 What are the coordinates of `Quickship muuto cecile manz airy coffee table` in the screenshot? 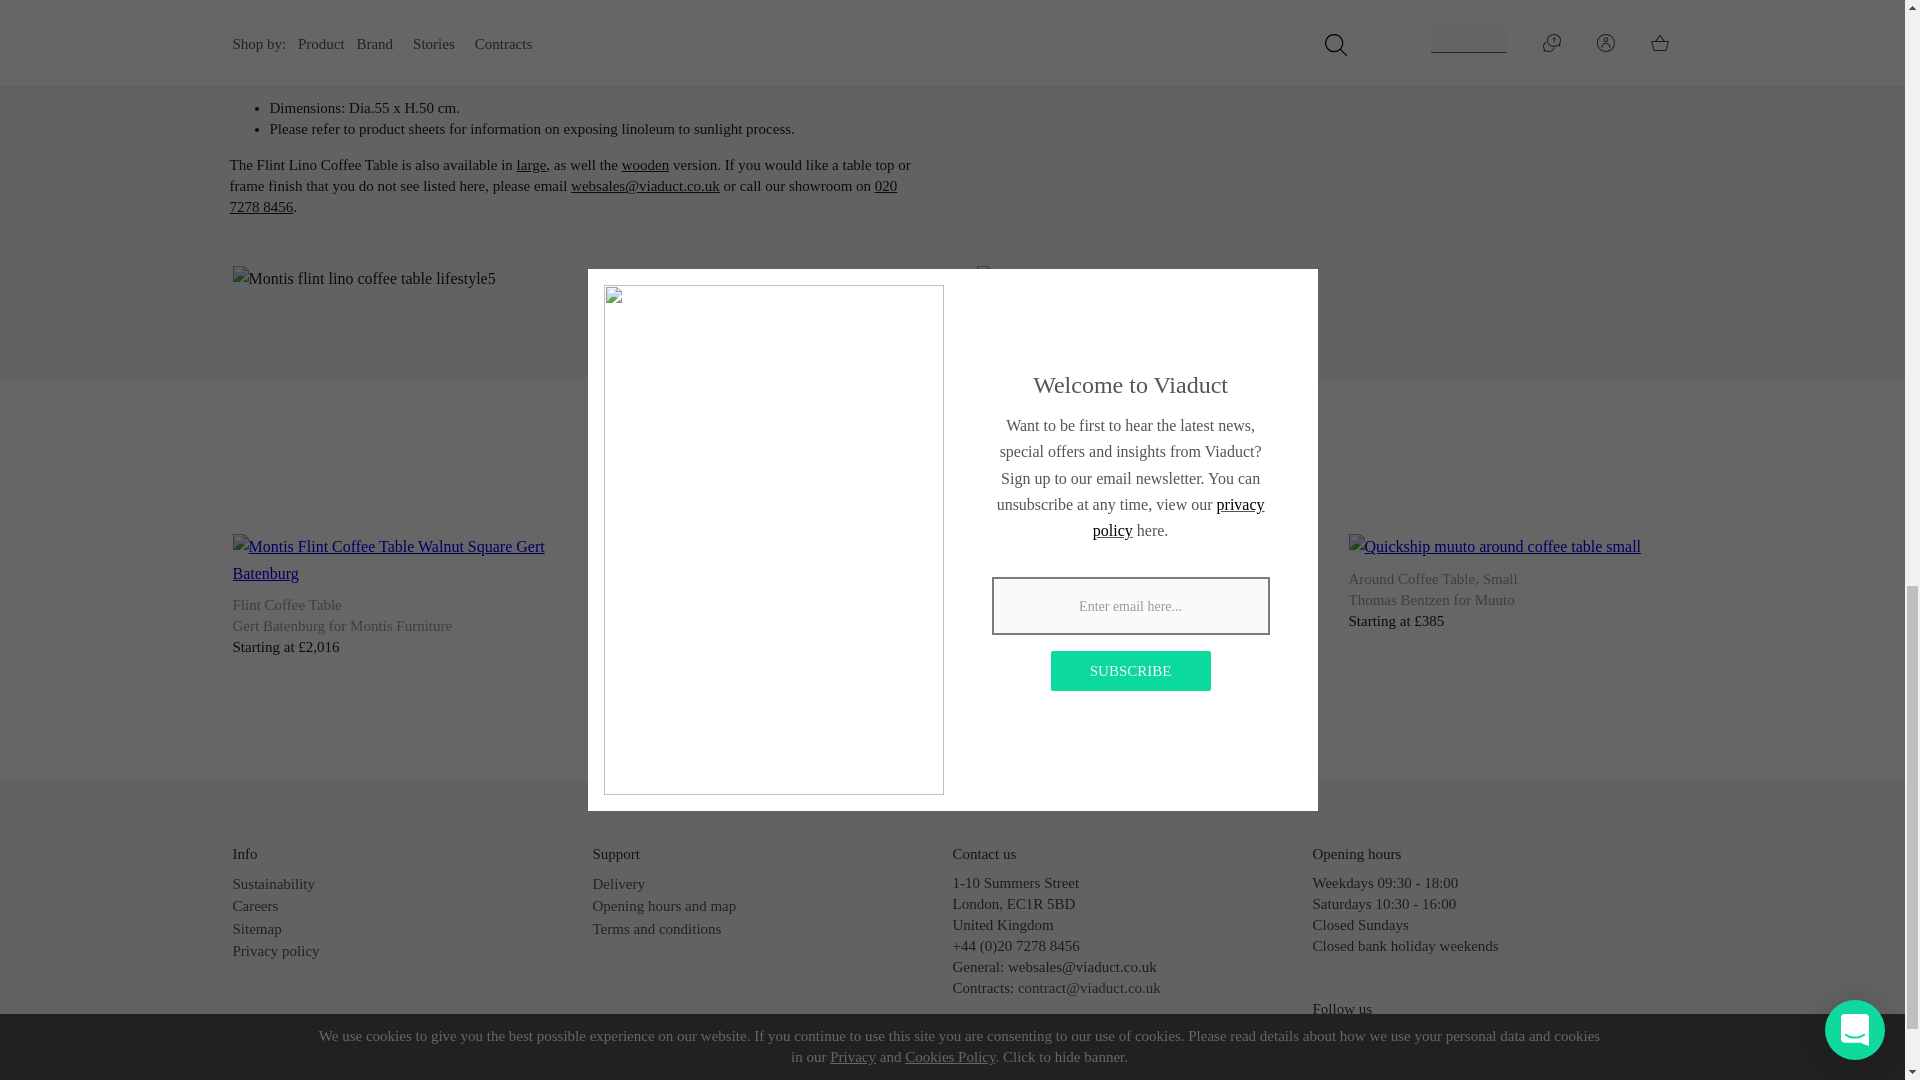 It's located at (760, 546).